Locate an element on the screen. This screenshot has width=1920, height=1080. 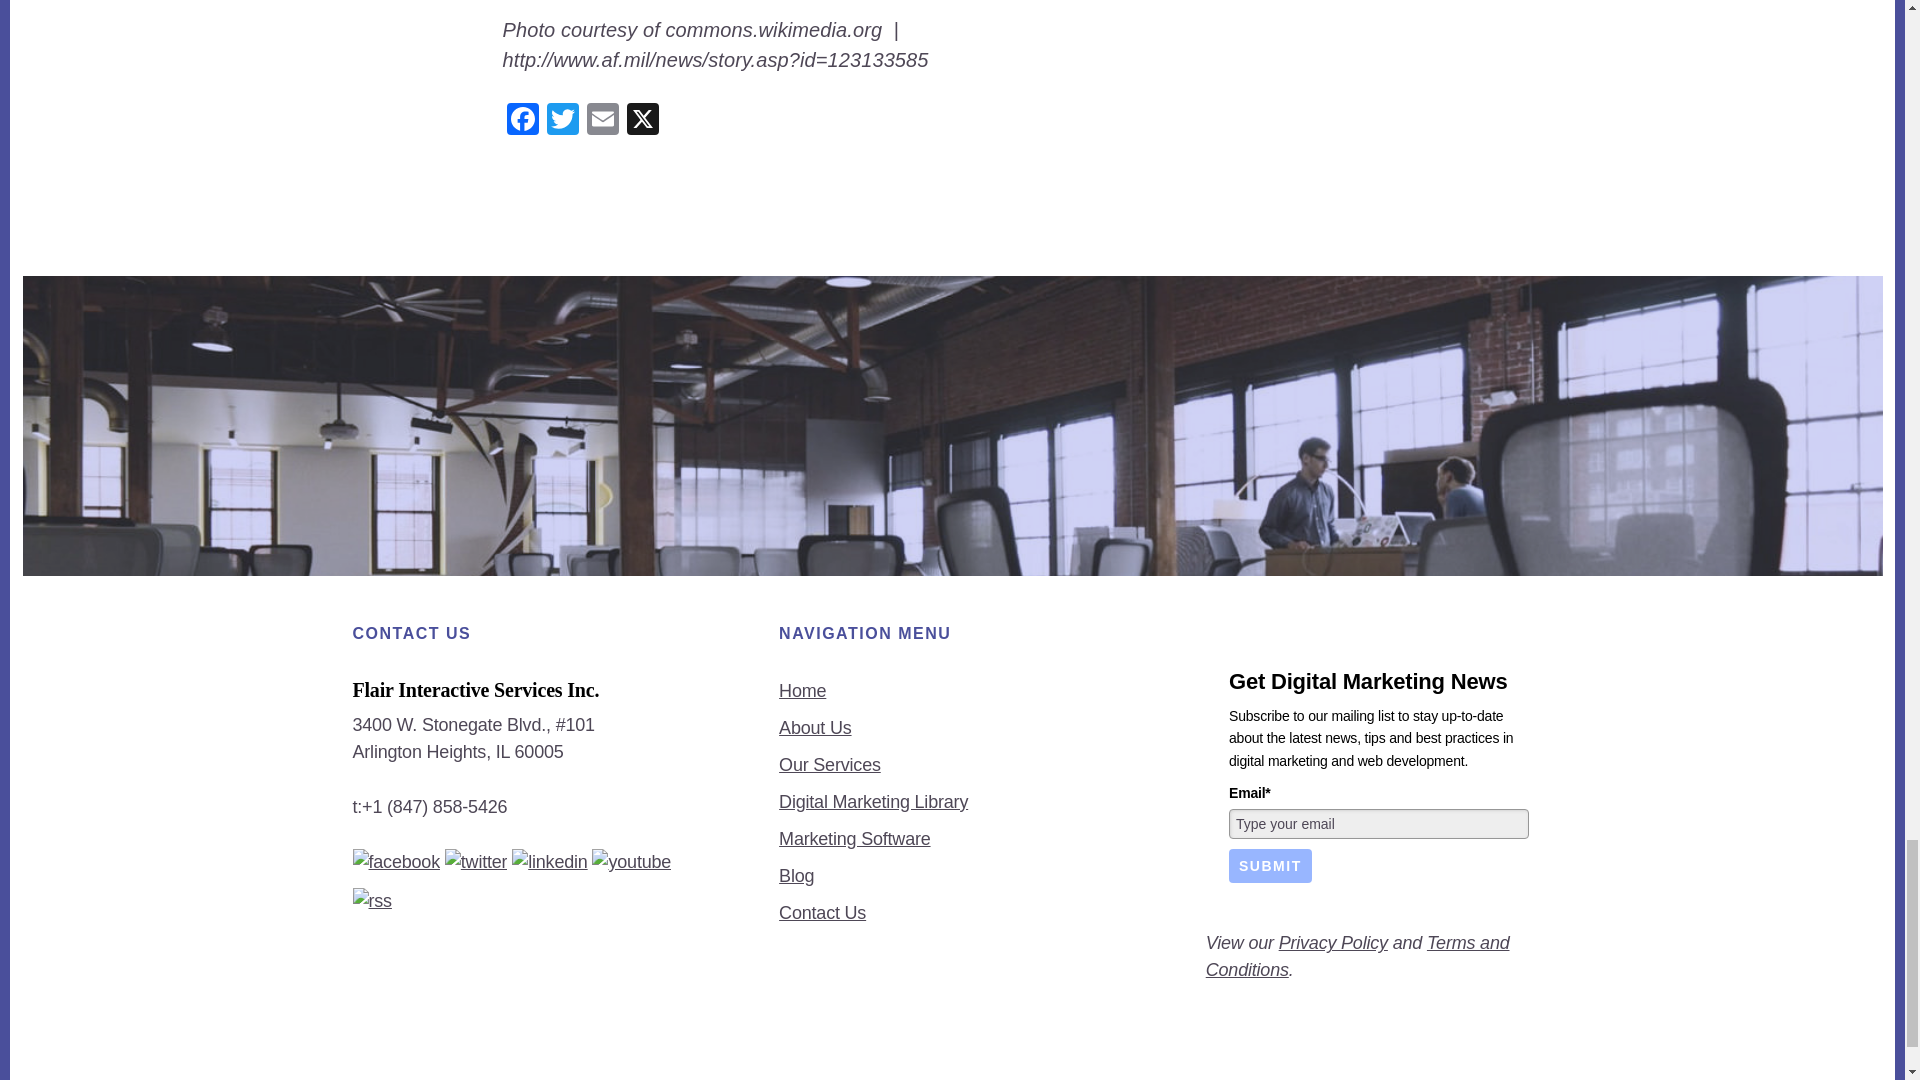
Twitter is located at coordinates (561, 121).